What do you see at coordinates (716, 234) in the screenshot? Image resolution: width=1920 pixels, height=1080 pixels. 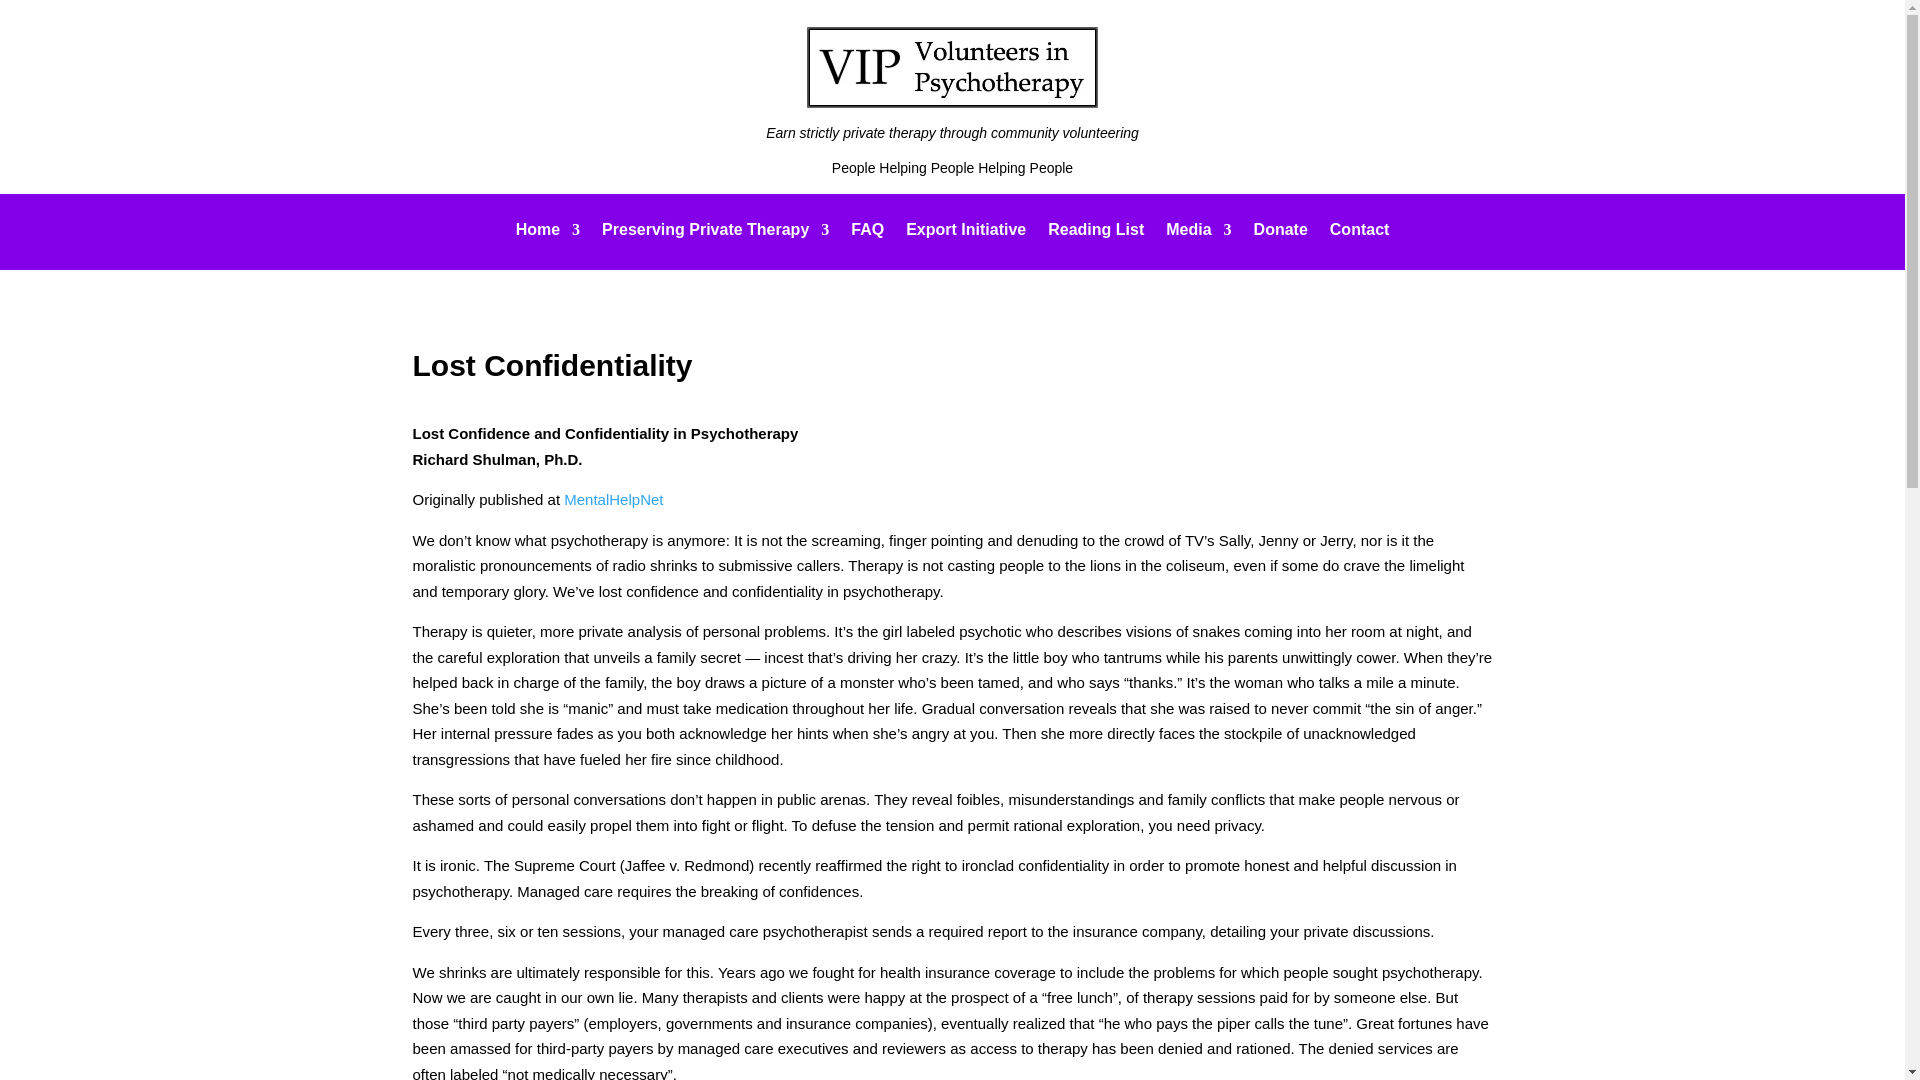 I see `Preserving Private Therapy` at bounding box center [716, 234].